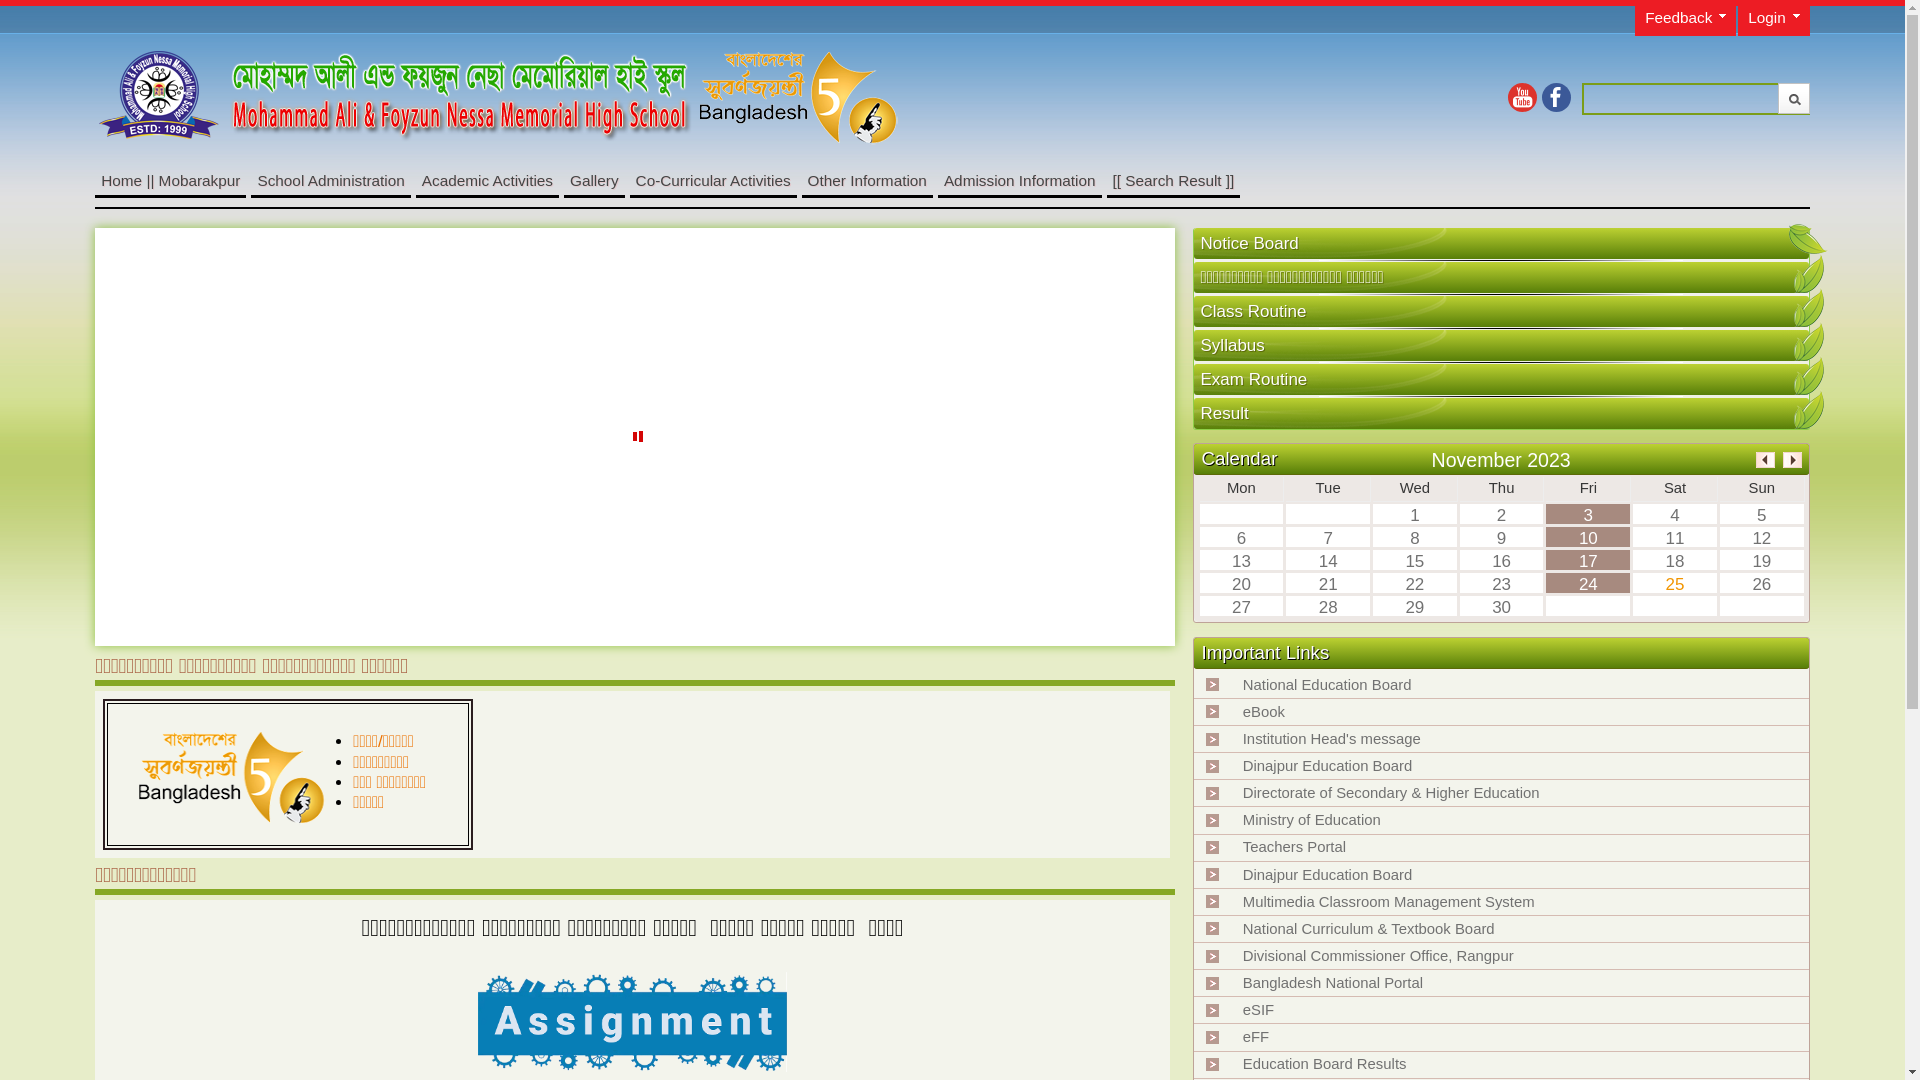 The image size is (1920, 1080). What do you see at coordinates (1794, 98) in the screenshot?
I see `Submit` at bounding box center [1794, 98].